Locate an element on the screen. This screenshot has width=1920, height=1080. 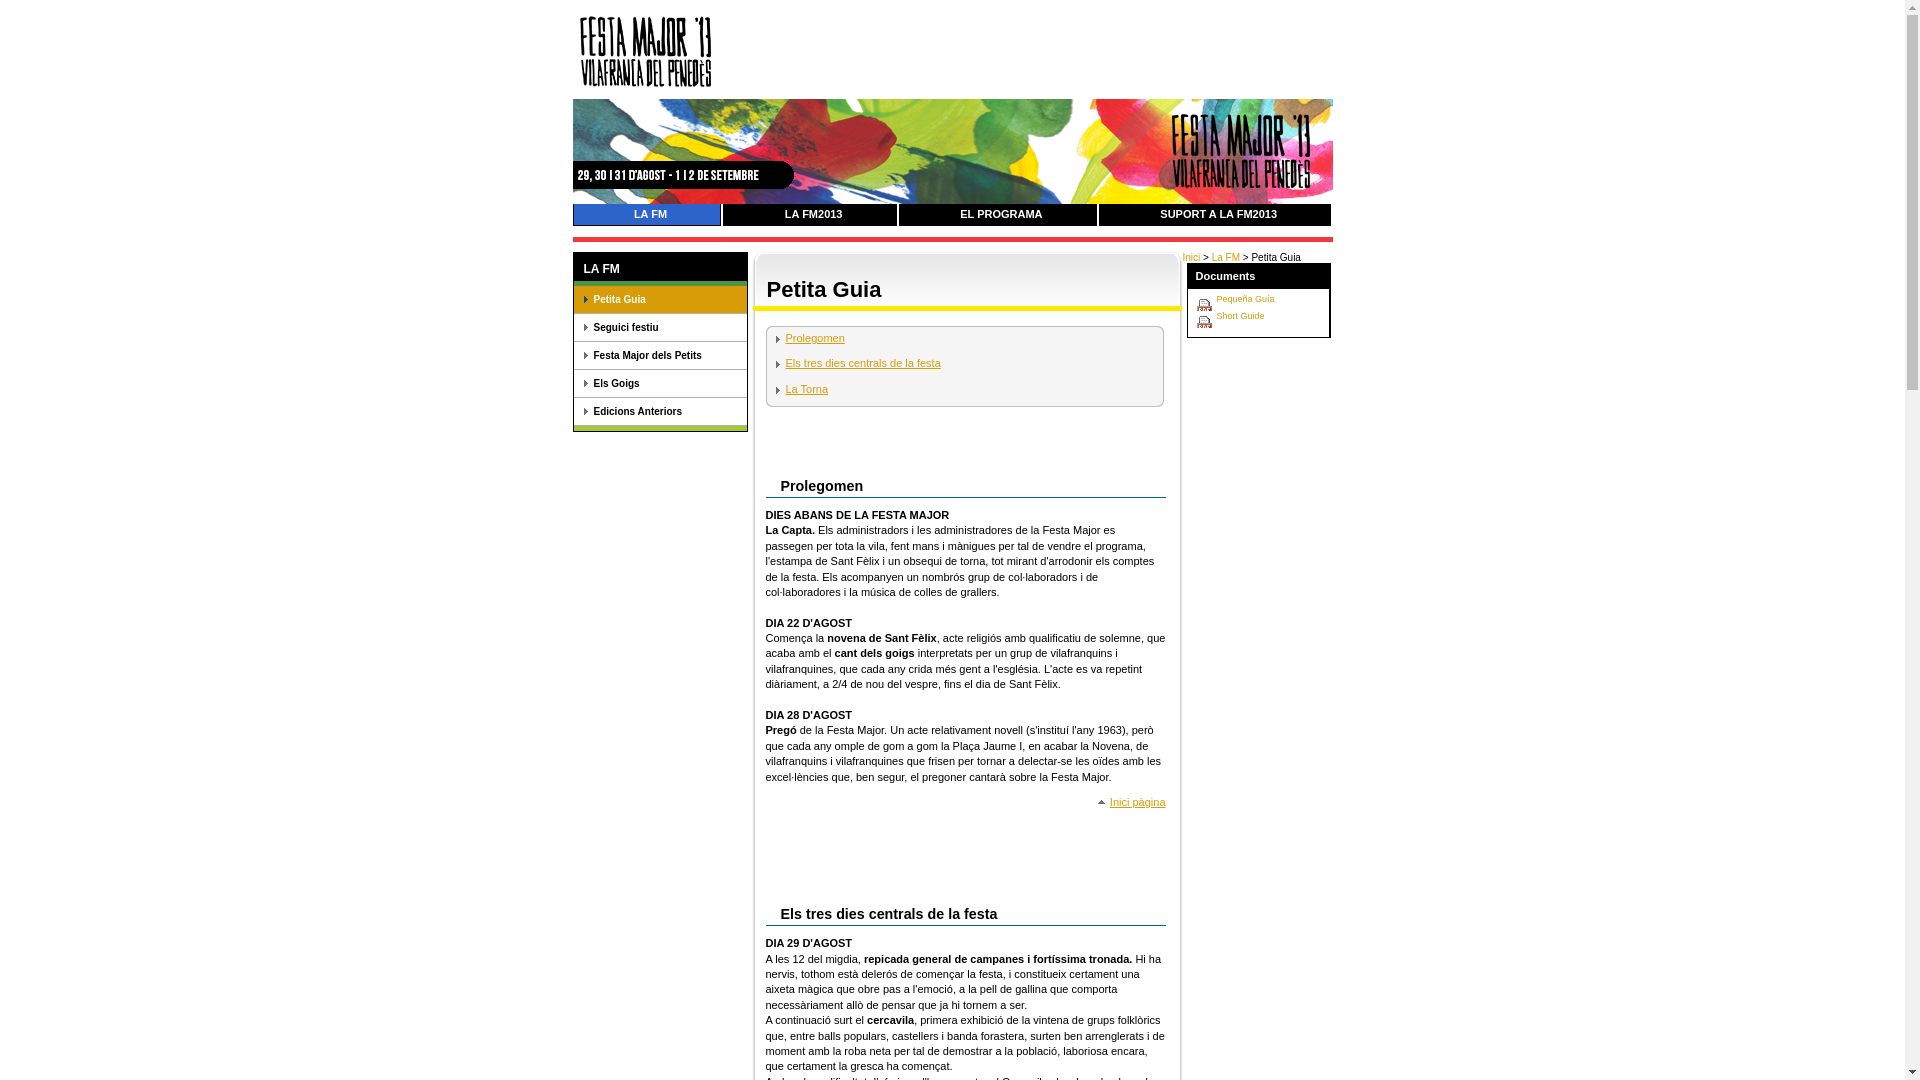
Edicions Anteriors is located at coordinates (660, 412).